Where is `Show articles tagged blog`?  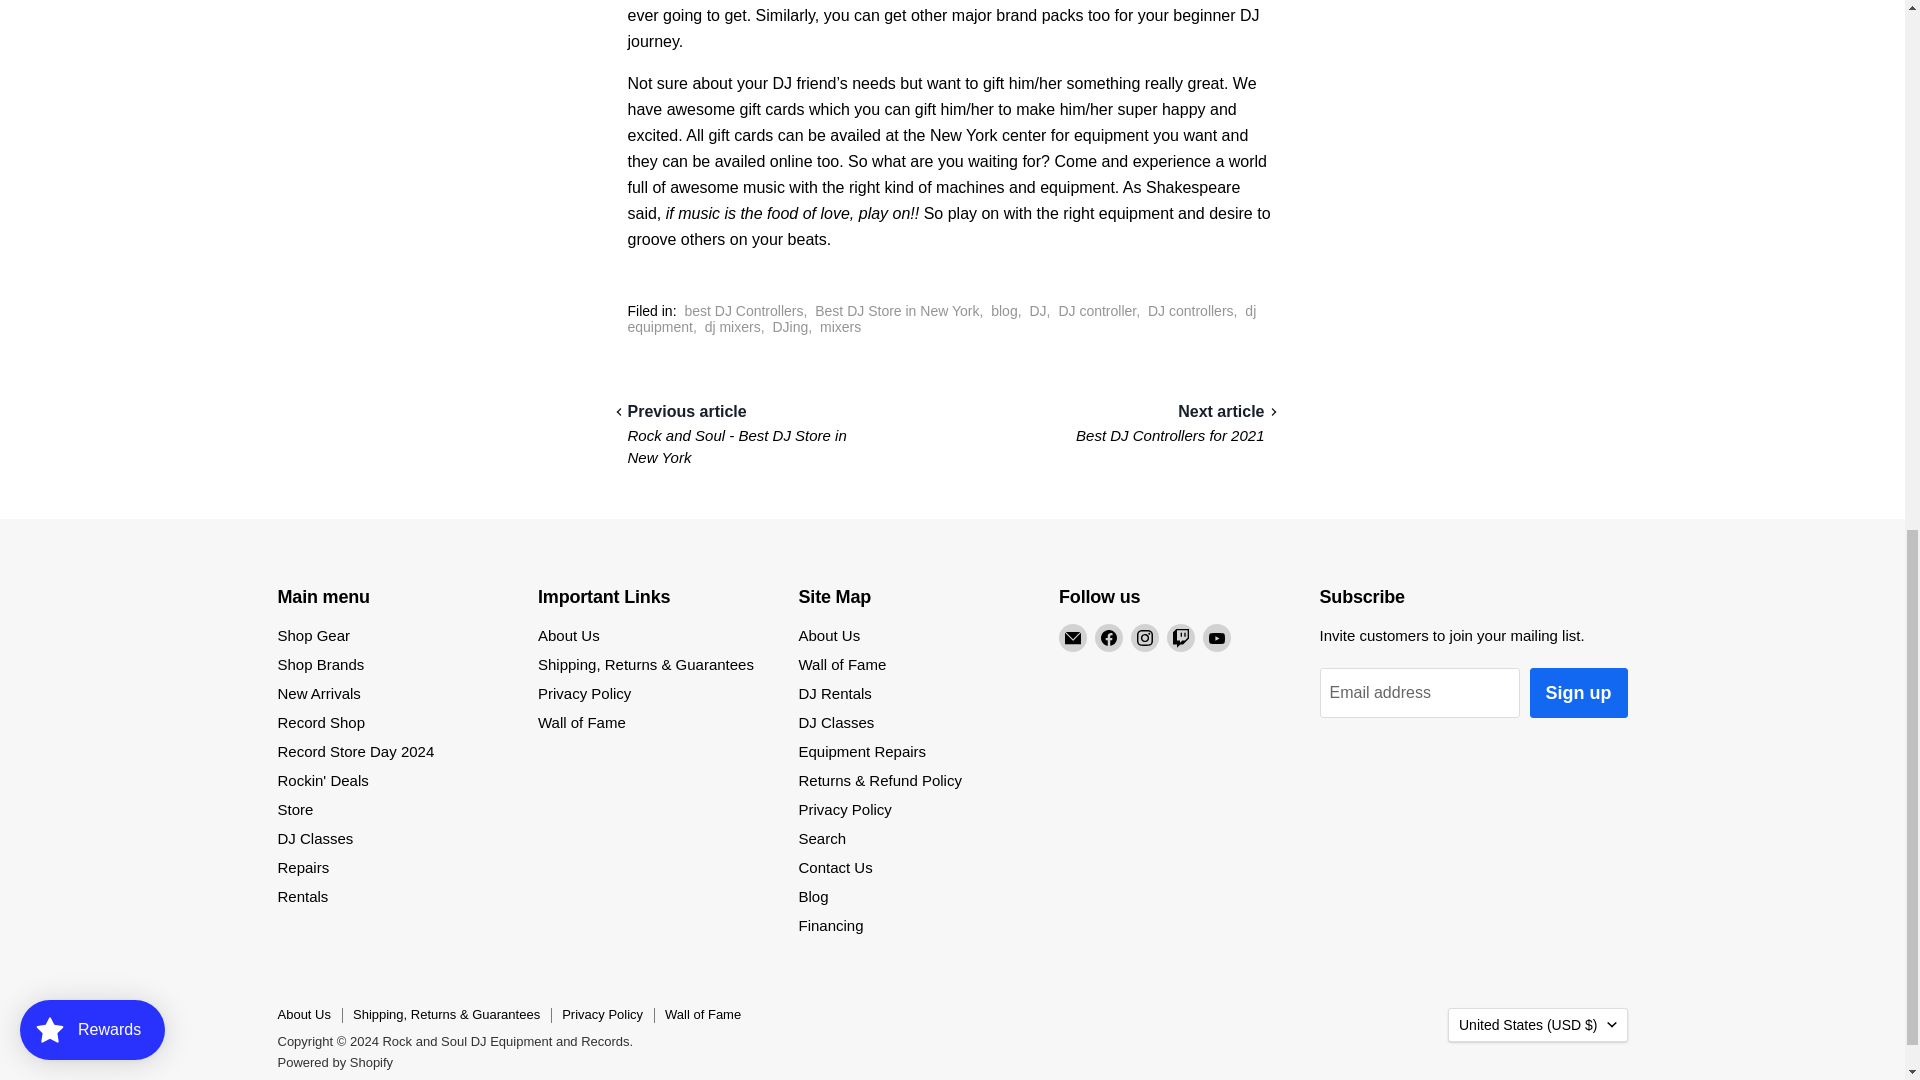
Show articles tagged blog is located at coordinates (1004, 310).